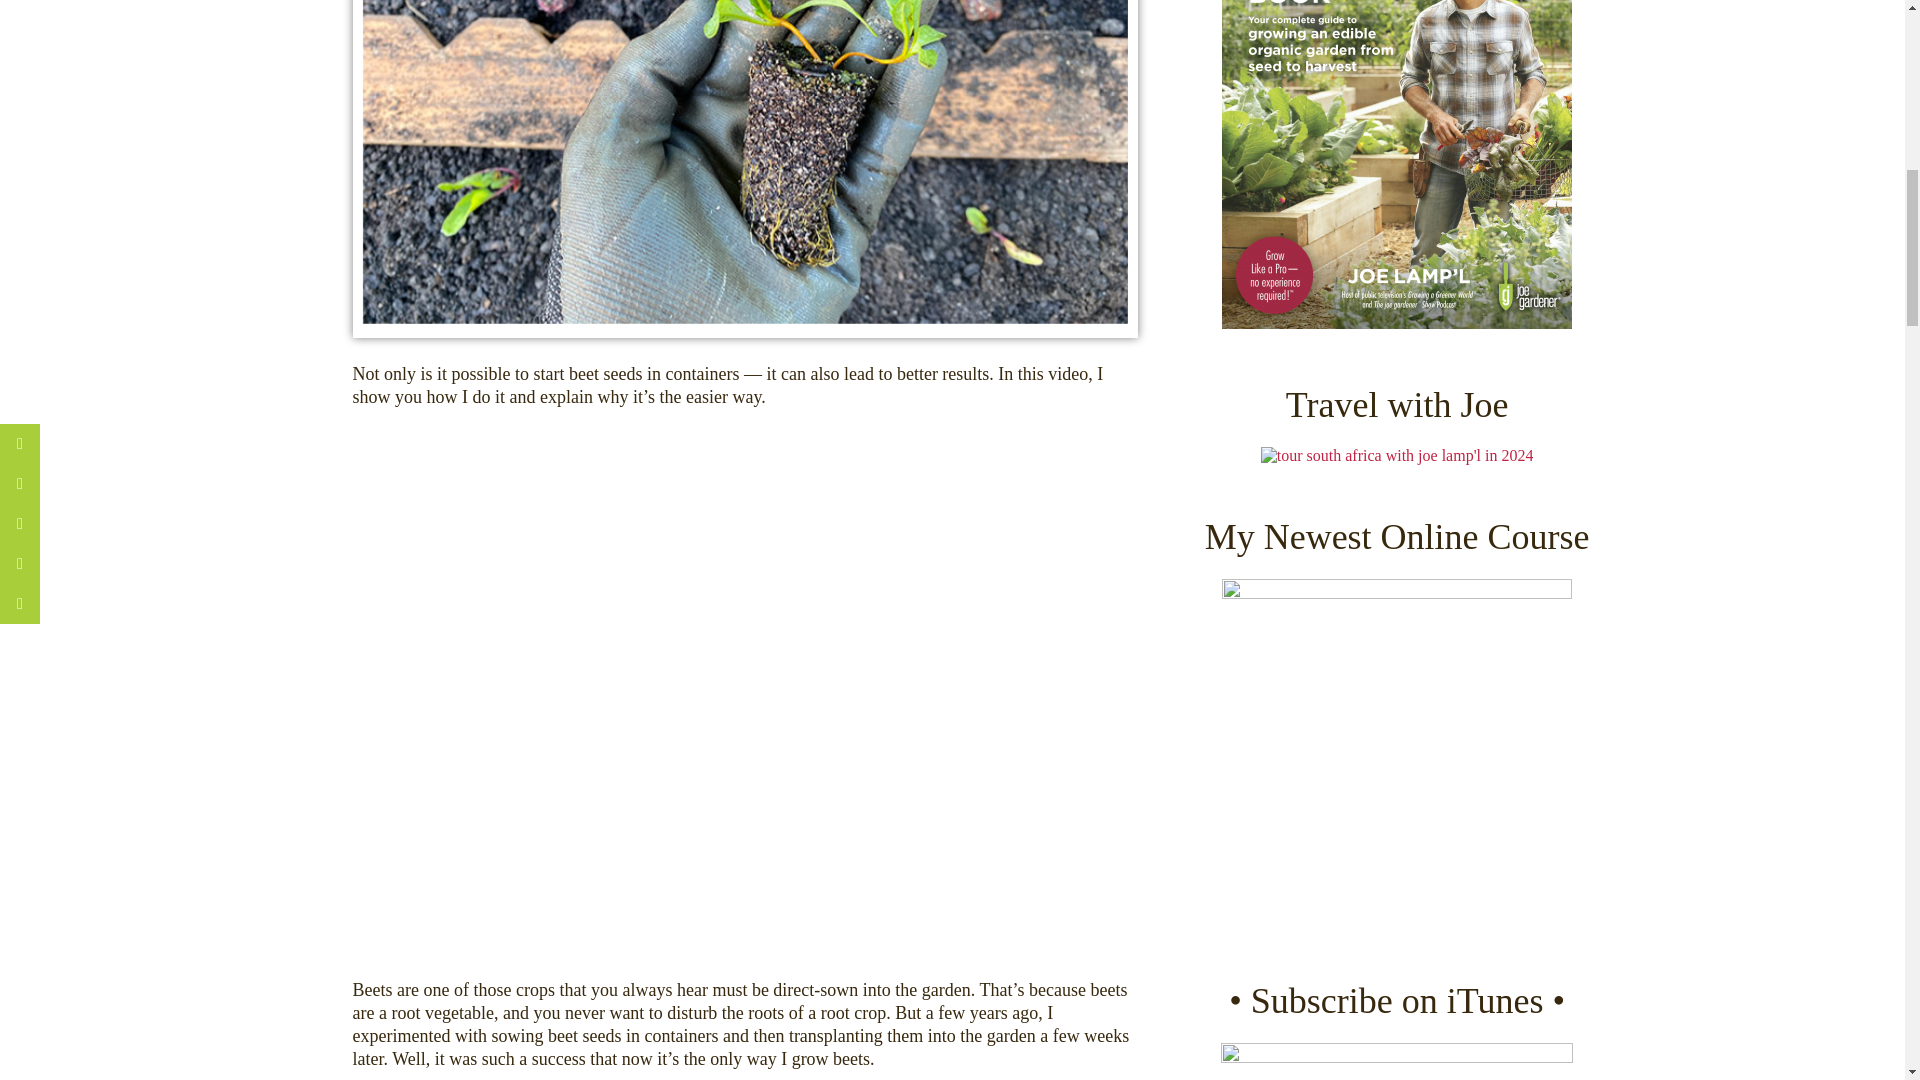 This screenshot has height=1080, width=1920. What do you see at coordinates (1398, 456) in the screenshot?
I see `Travel with Joe` at bounding box center [1398, 456].